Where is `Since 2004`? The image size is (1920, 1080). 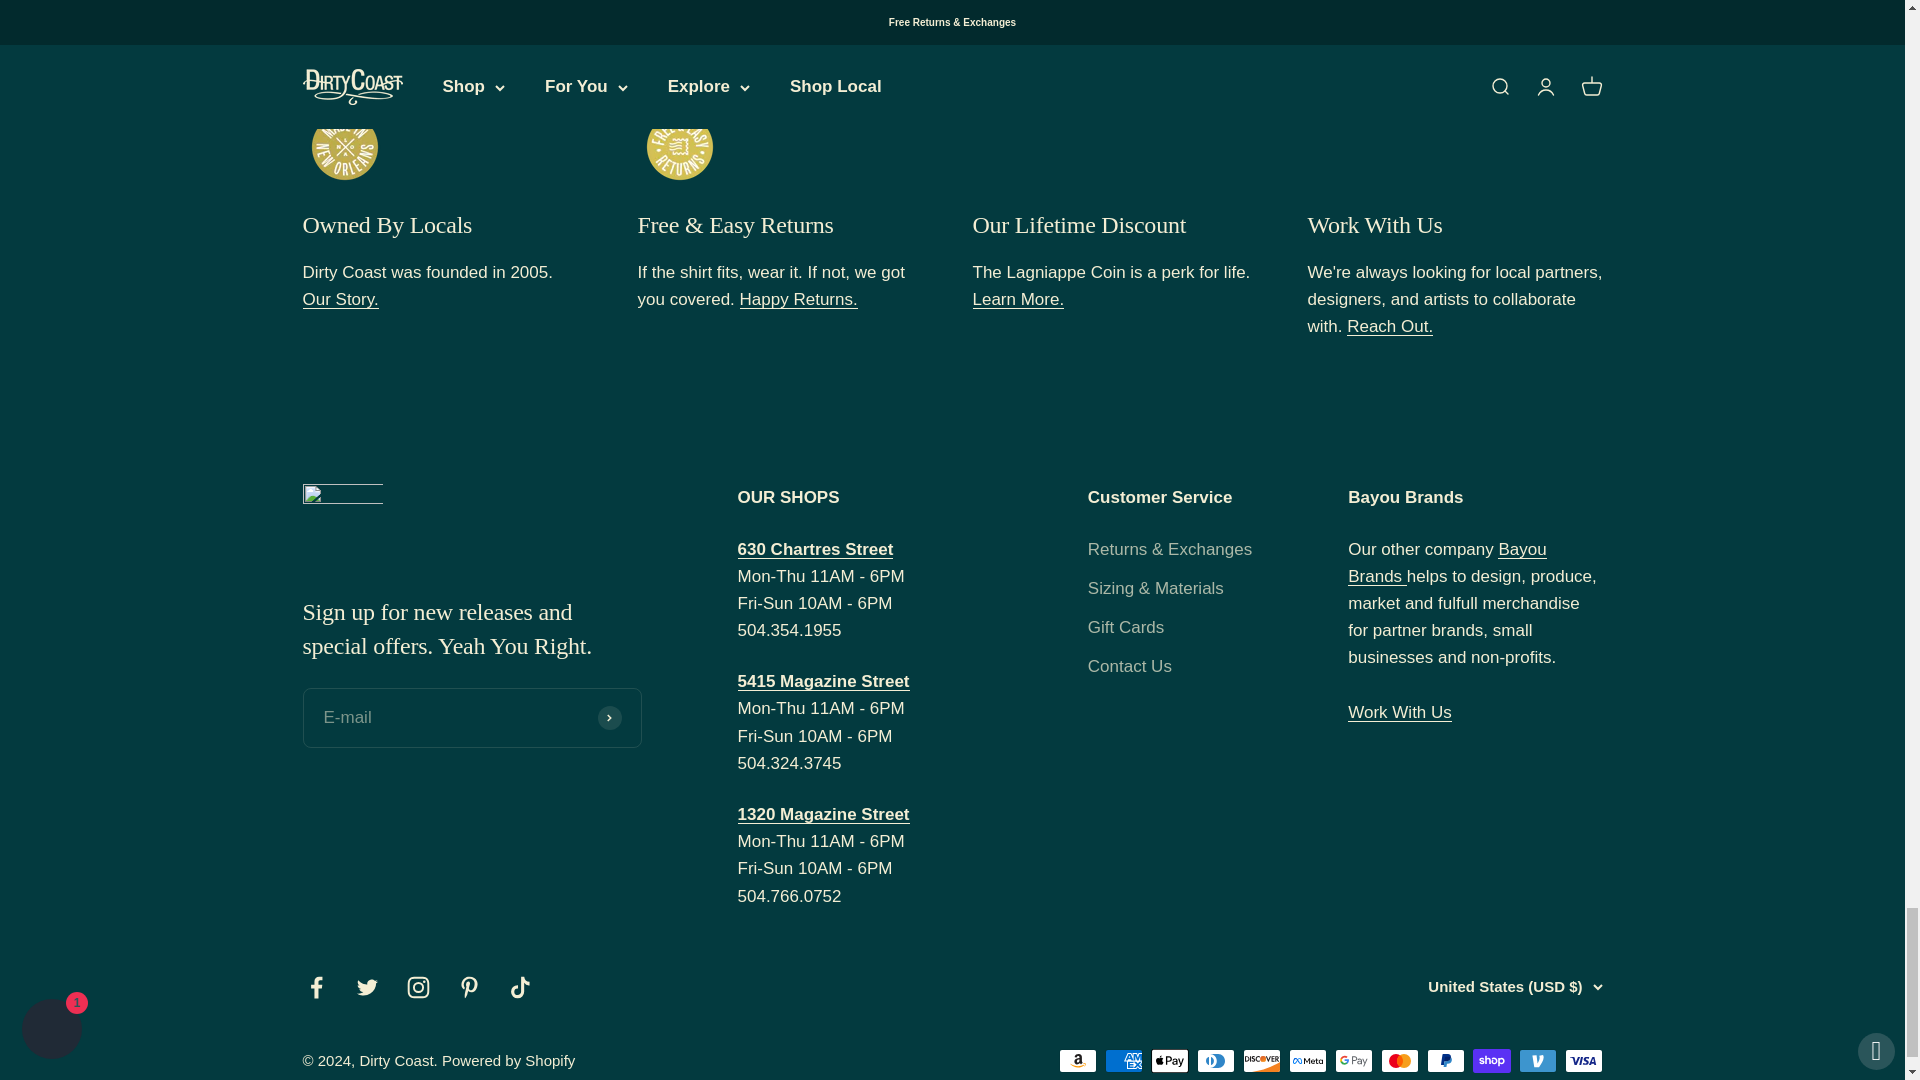
Since 2004 is located at coordinates (340, 299).